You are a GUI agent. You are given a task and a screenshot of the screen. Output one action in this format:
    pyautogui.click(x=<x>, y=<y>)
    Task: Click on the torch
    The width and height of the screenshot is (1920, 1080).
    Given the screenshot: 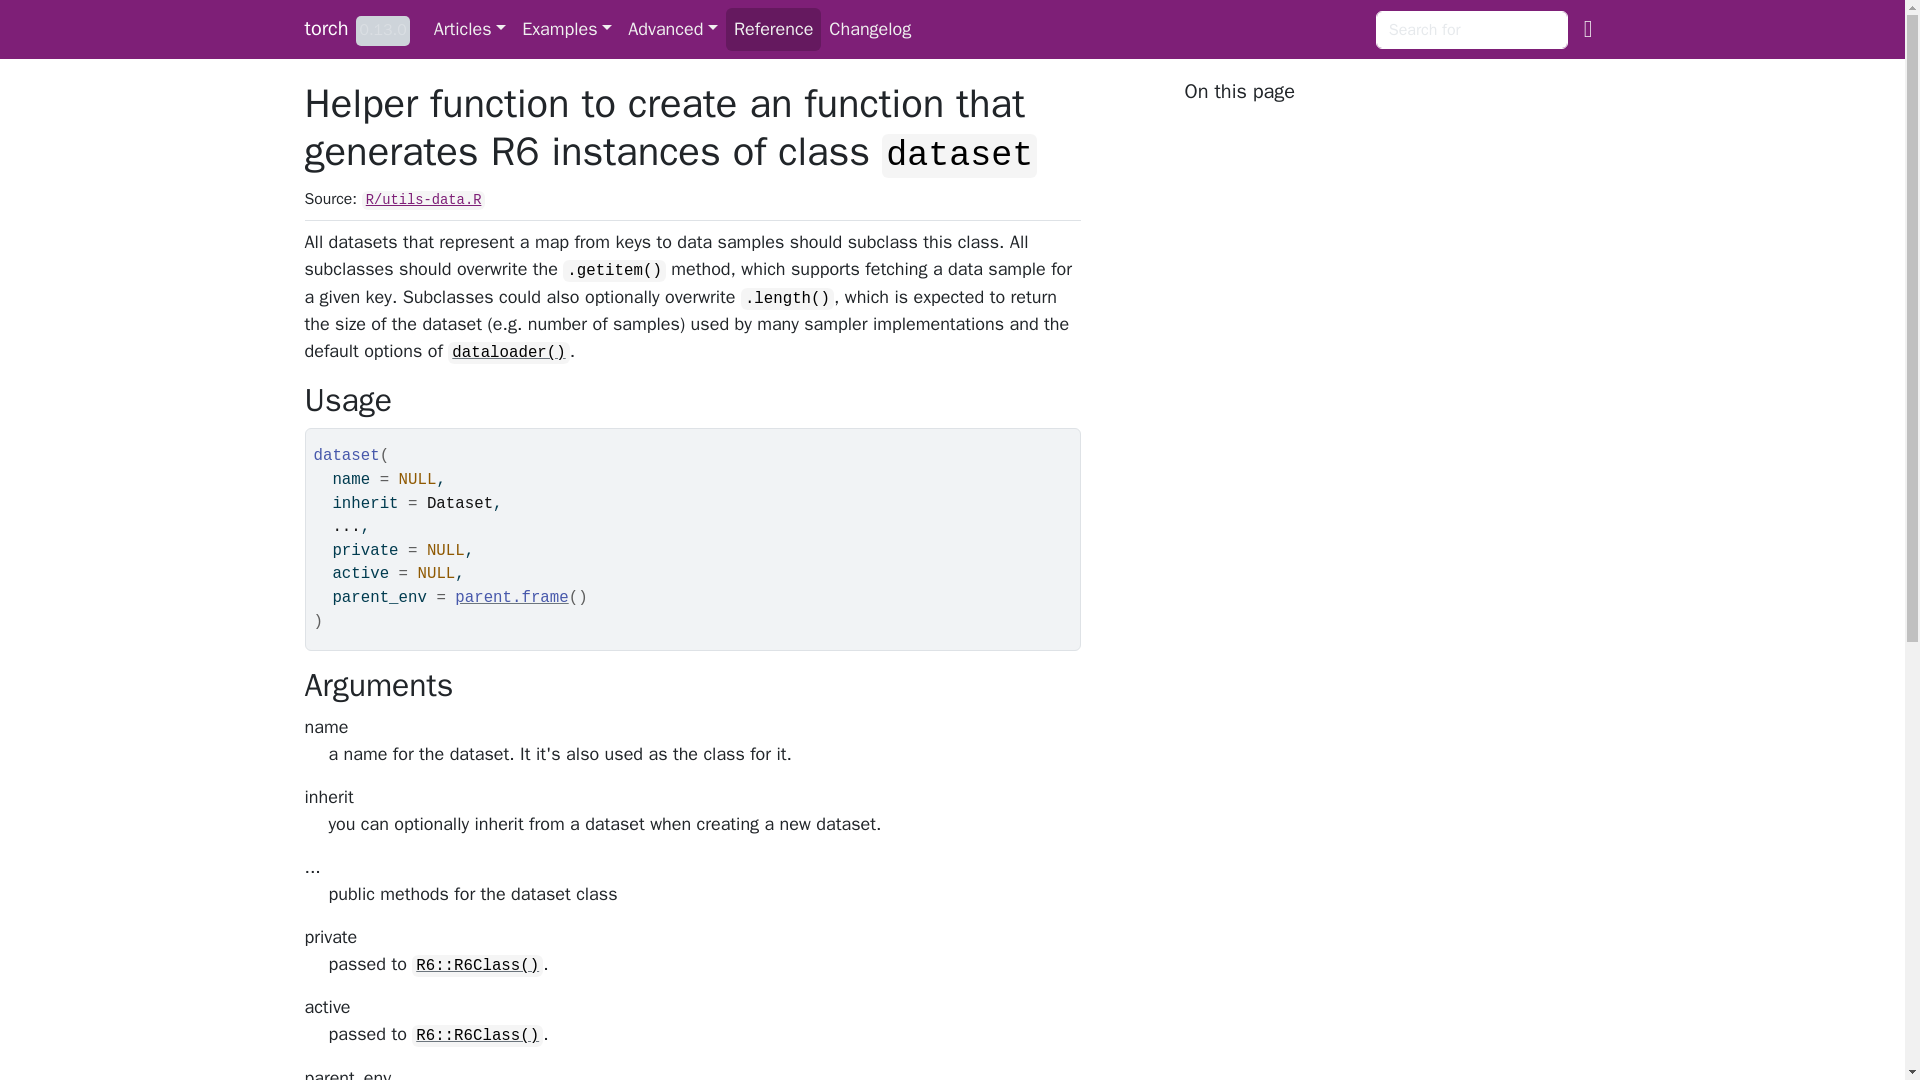 What is the action you would take?
    pyautogui.click(x=325, y=28)
    